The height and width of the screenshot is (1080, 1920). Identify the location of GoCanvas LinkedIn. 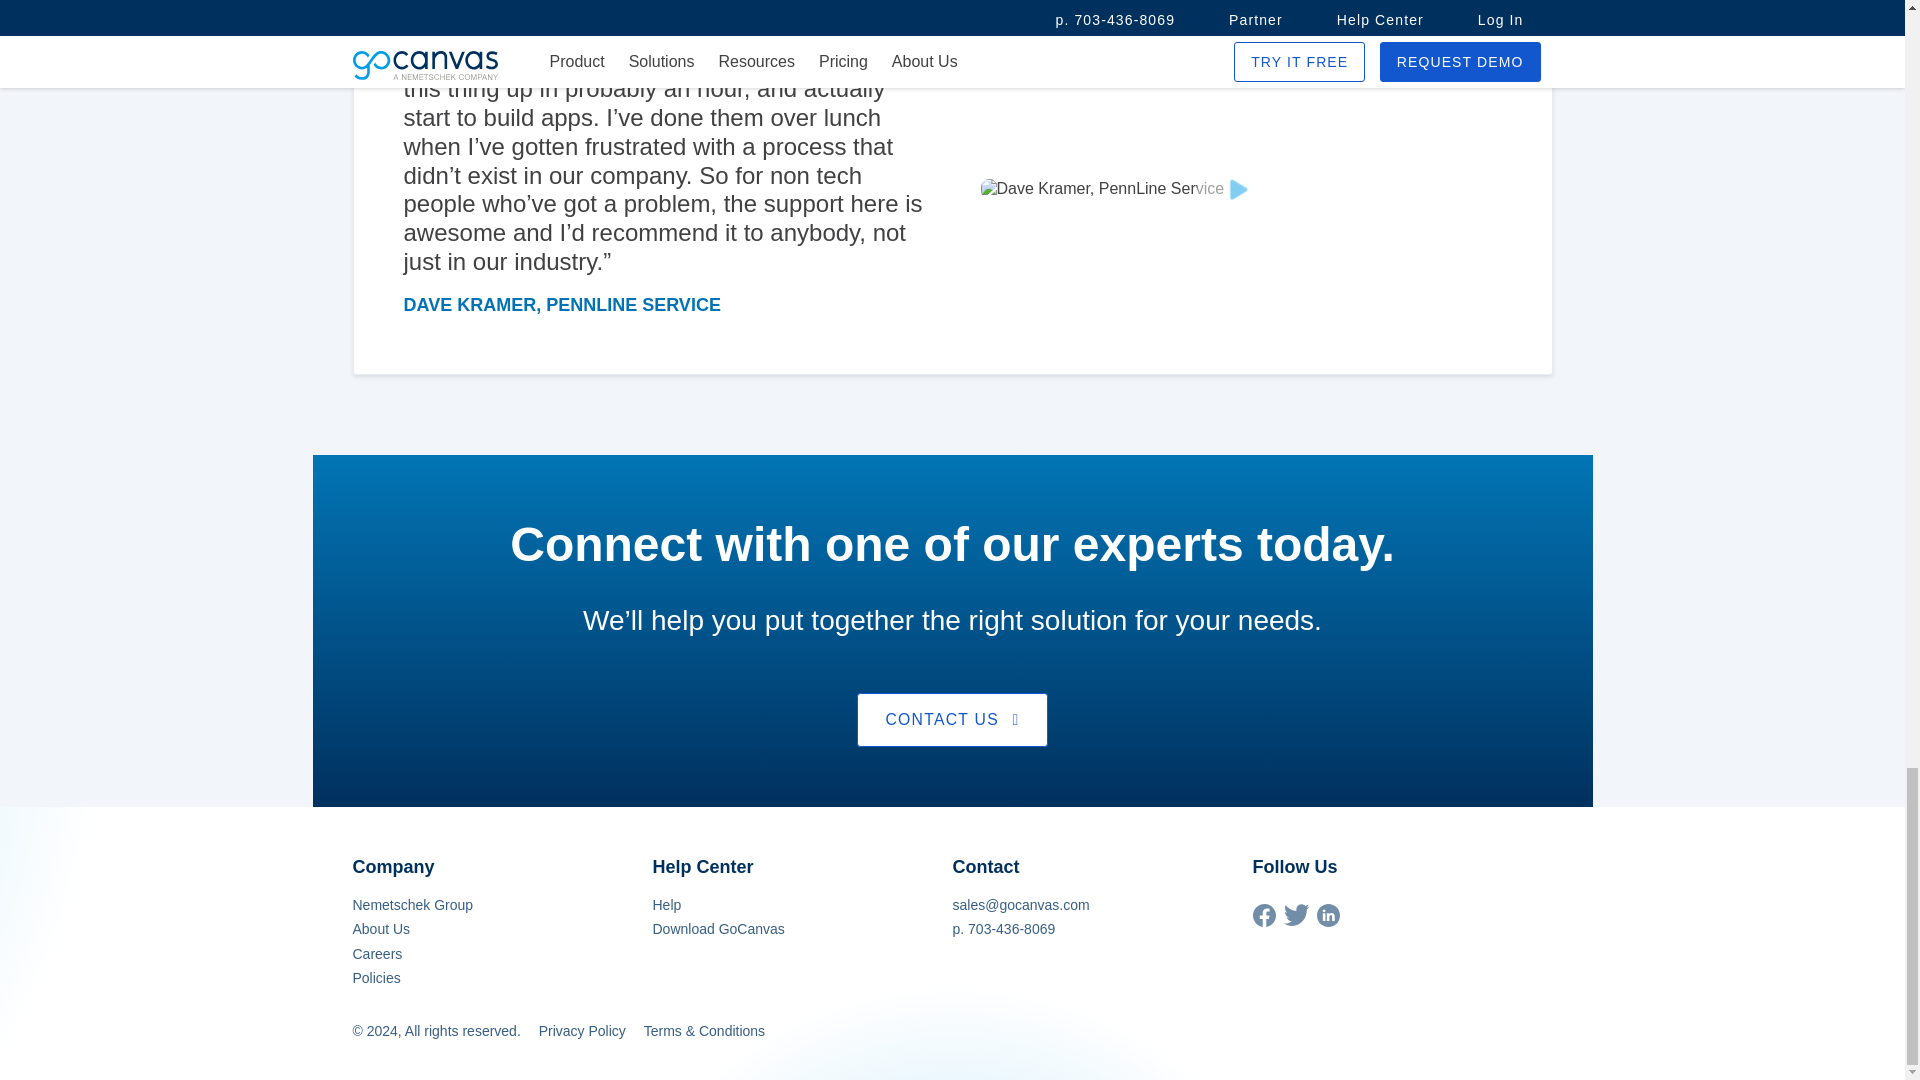
(1326, 921).